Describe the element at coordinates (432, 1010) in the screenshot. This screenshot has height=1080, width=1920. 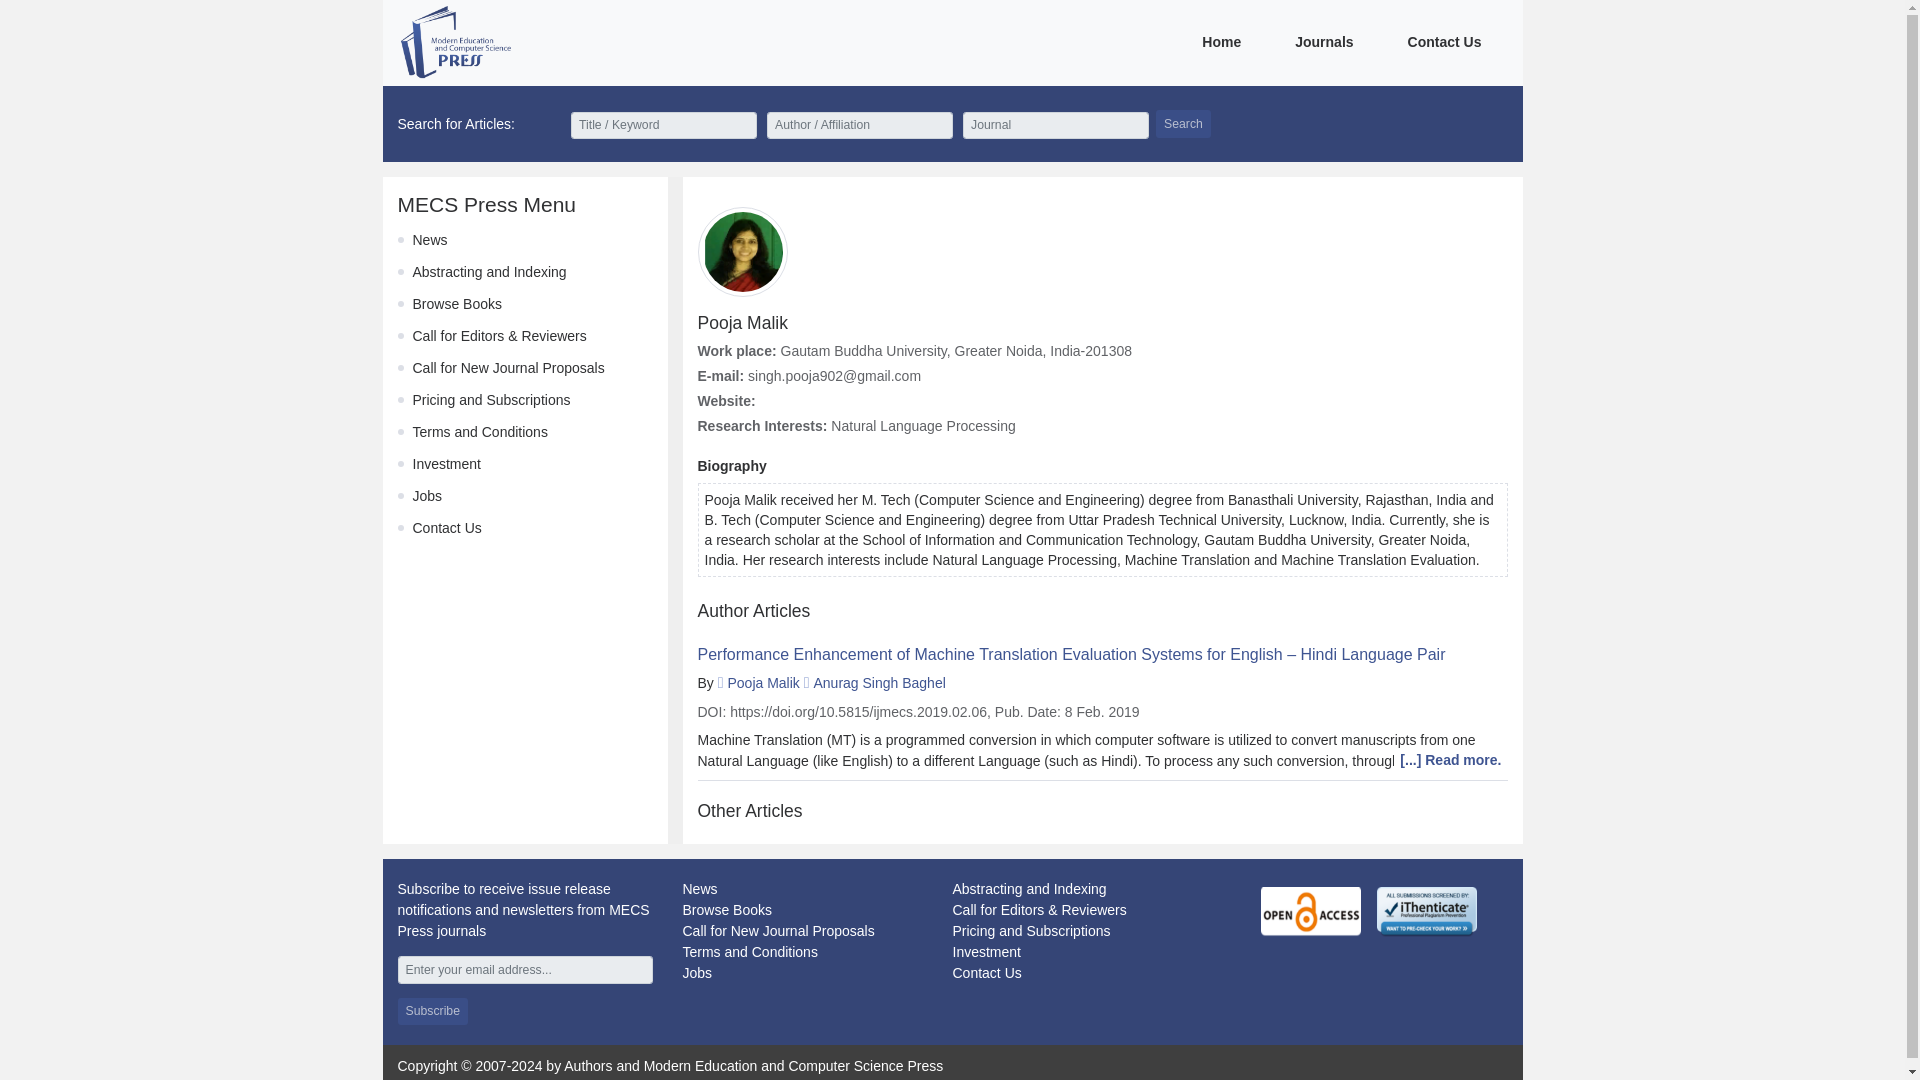
I see `Subscribe` at that location.